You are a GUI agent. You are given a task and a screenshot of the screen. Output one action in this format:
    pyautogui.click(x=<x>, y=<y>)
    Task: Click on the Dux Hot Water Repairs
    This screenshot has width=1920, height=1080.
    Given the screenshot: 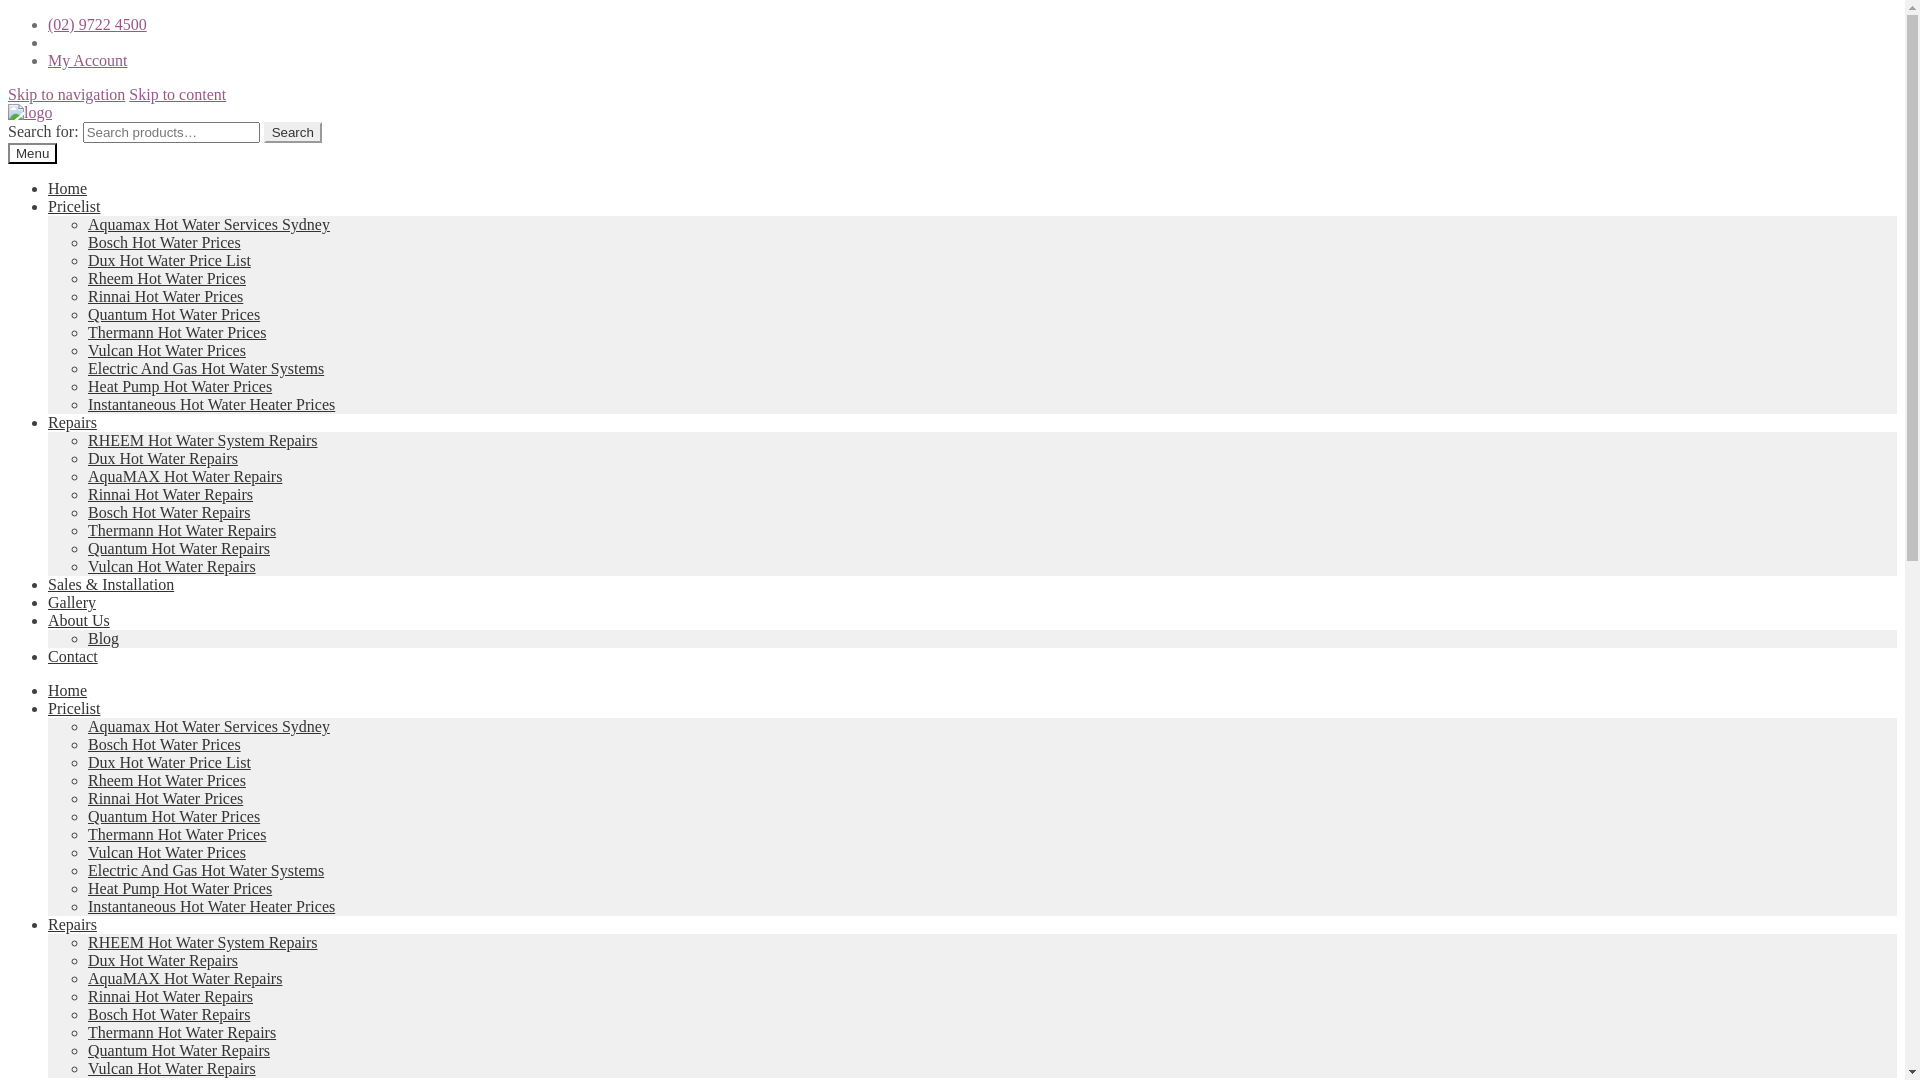 What is the action you would take?
    pyautogui.click(x=163, y=960)
    